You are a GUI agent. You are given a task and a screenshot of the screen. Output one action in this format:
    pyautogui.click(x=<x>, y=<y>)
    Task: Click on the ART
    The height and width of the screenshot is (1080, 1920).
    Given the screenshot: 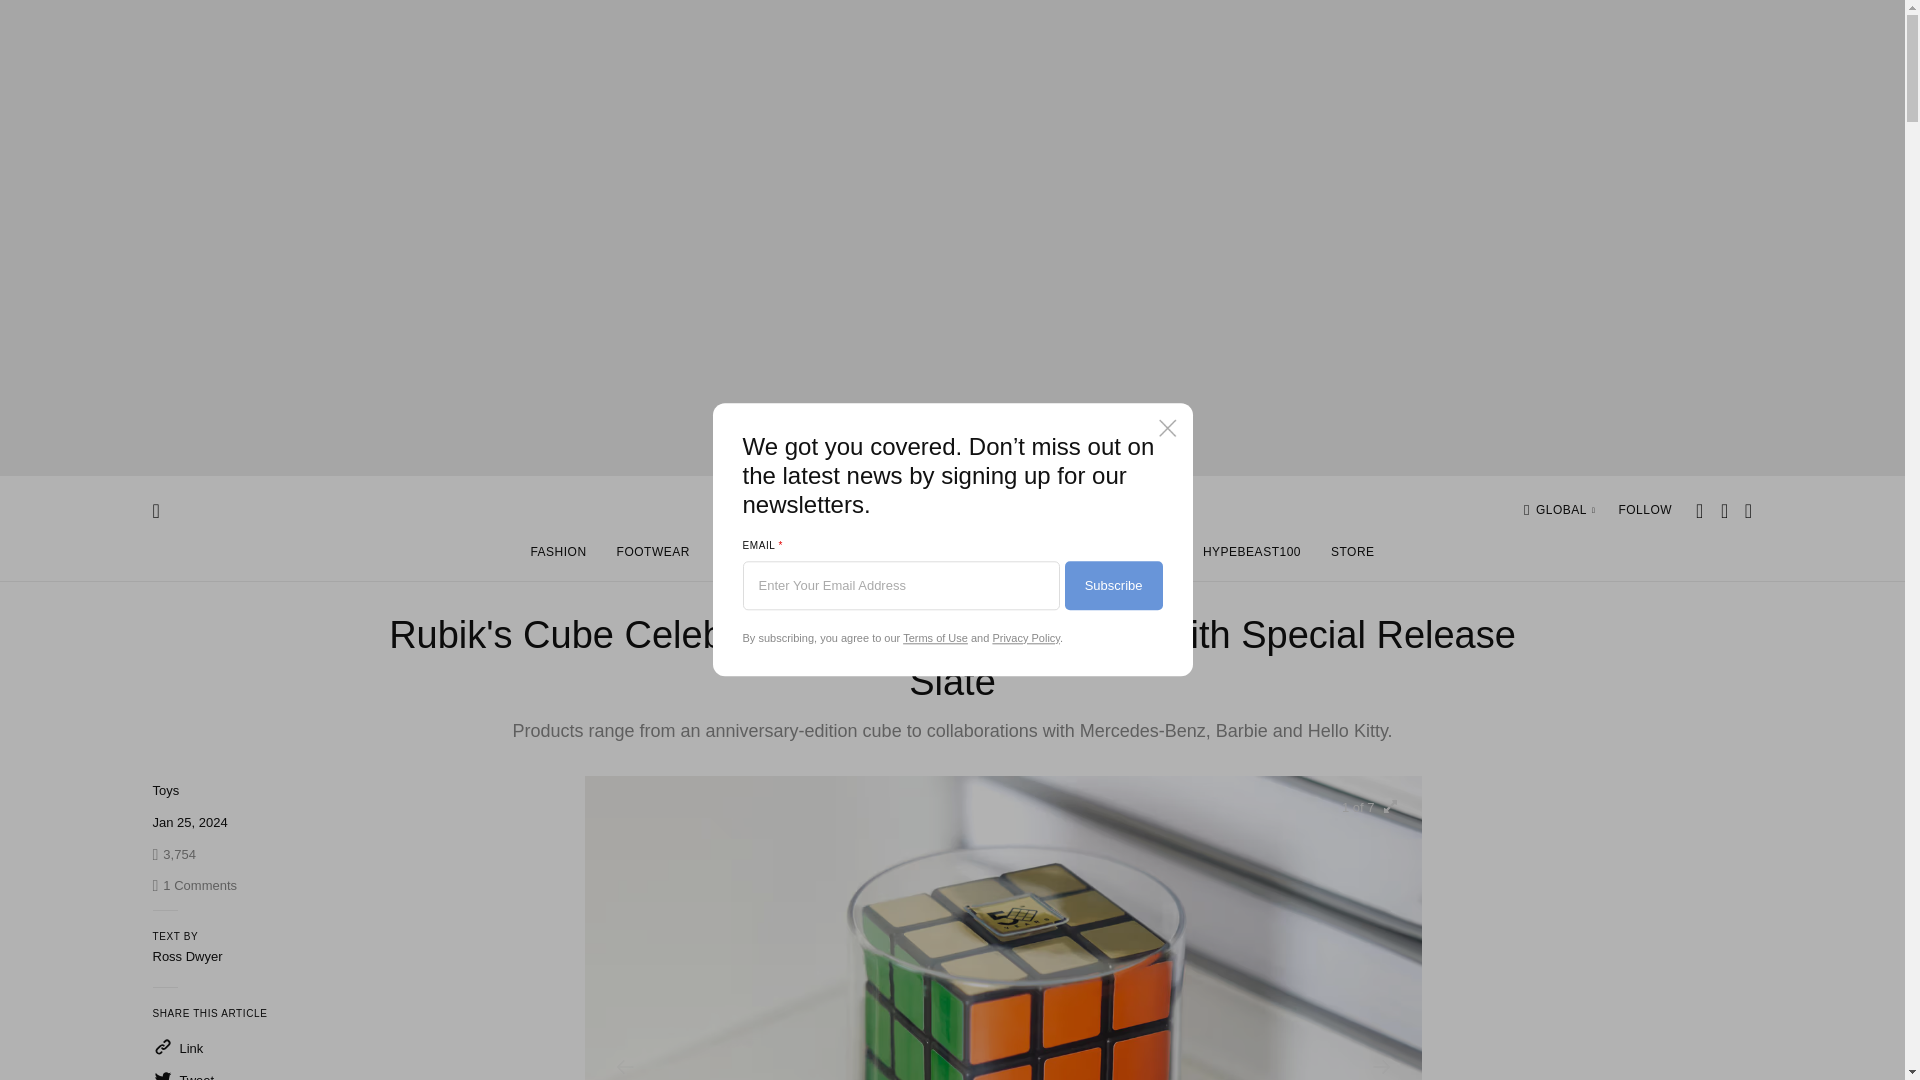 What is the action you would take?
    pyautogui.click(x=732, y=556)
    